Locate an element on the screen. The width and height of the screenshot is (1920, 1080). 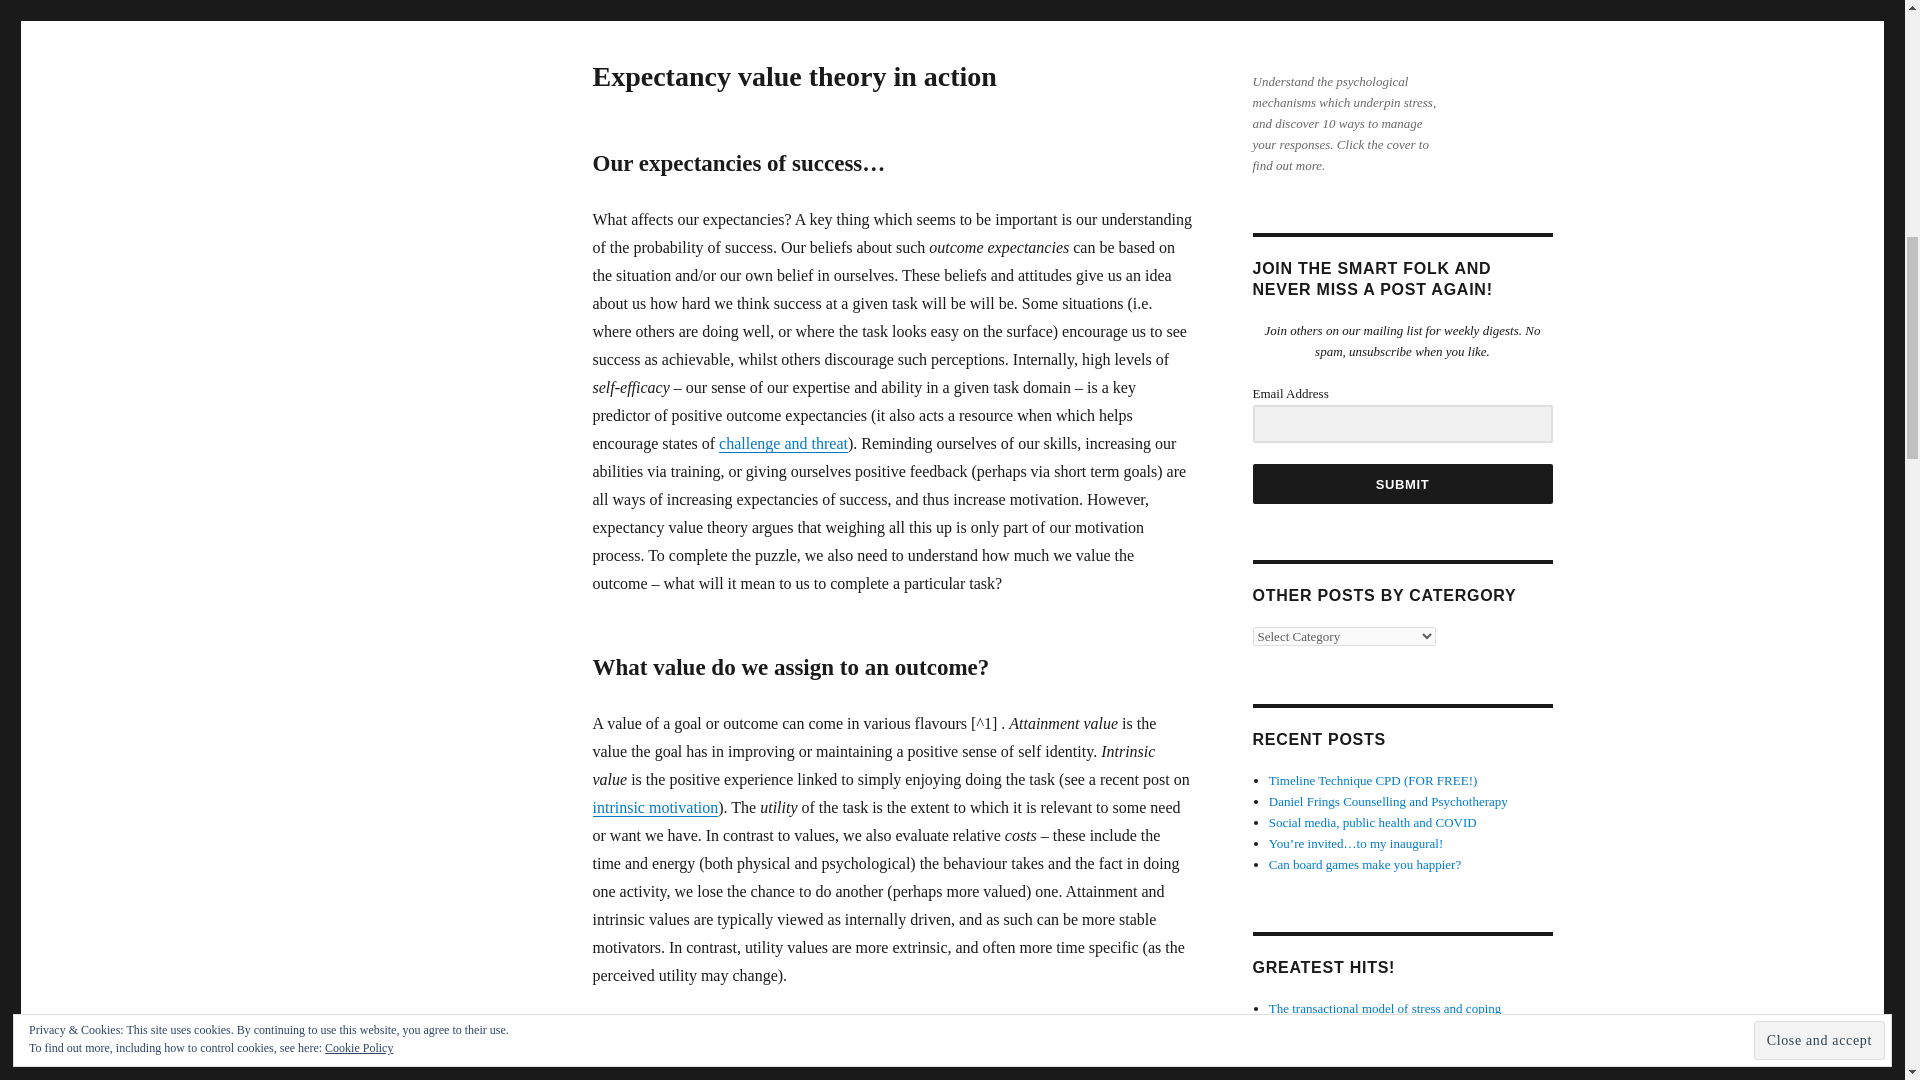
Social media, public health and COVID is located at coordinates (1372, 822).